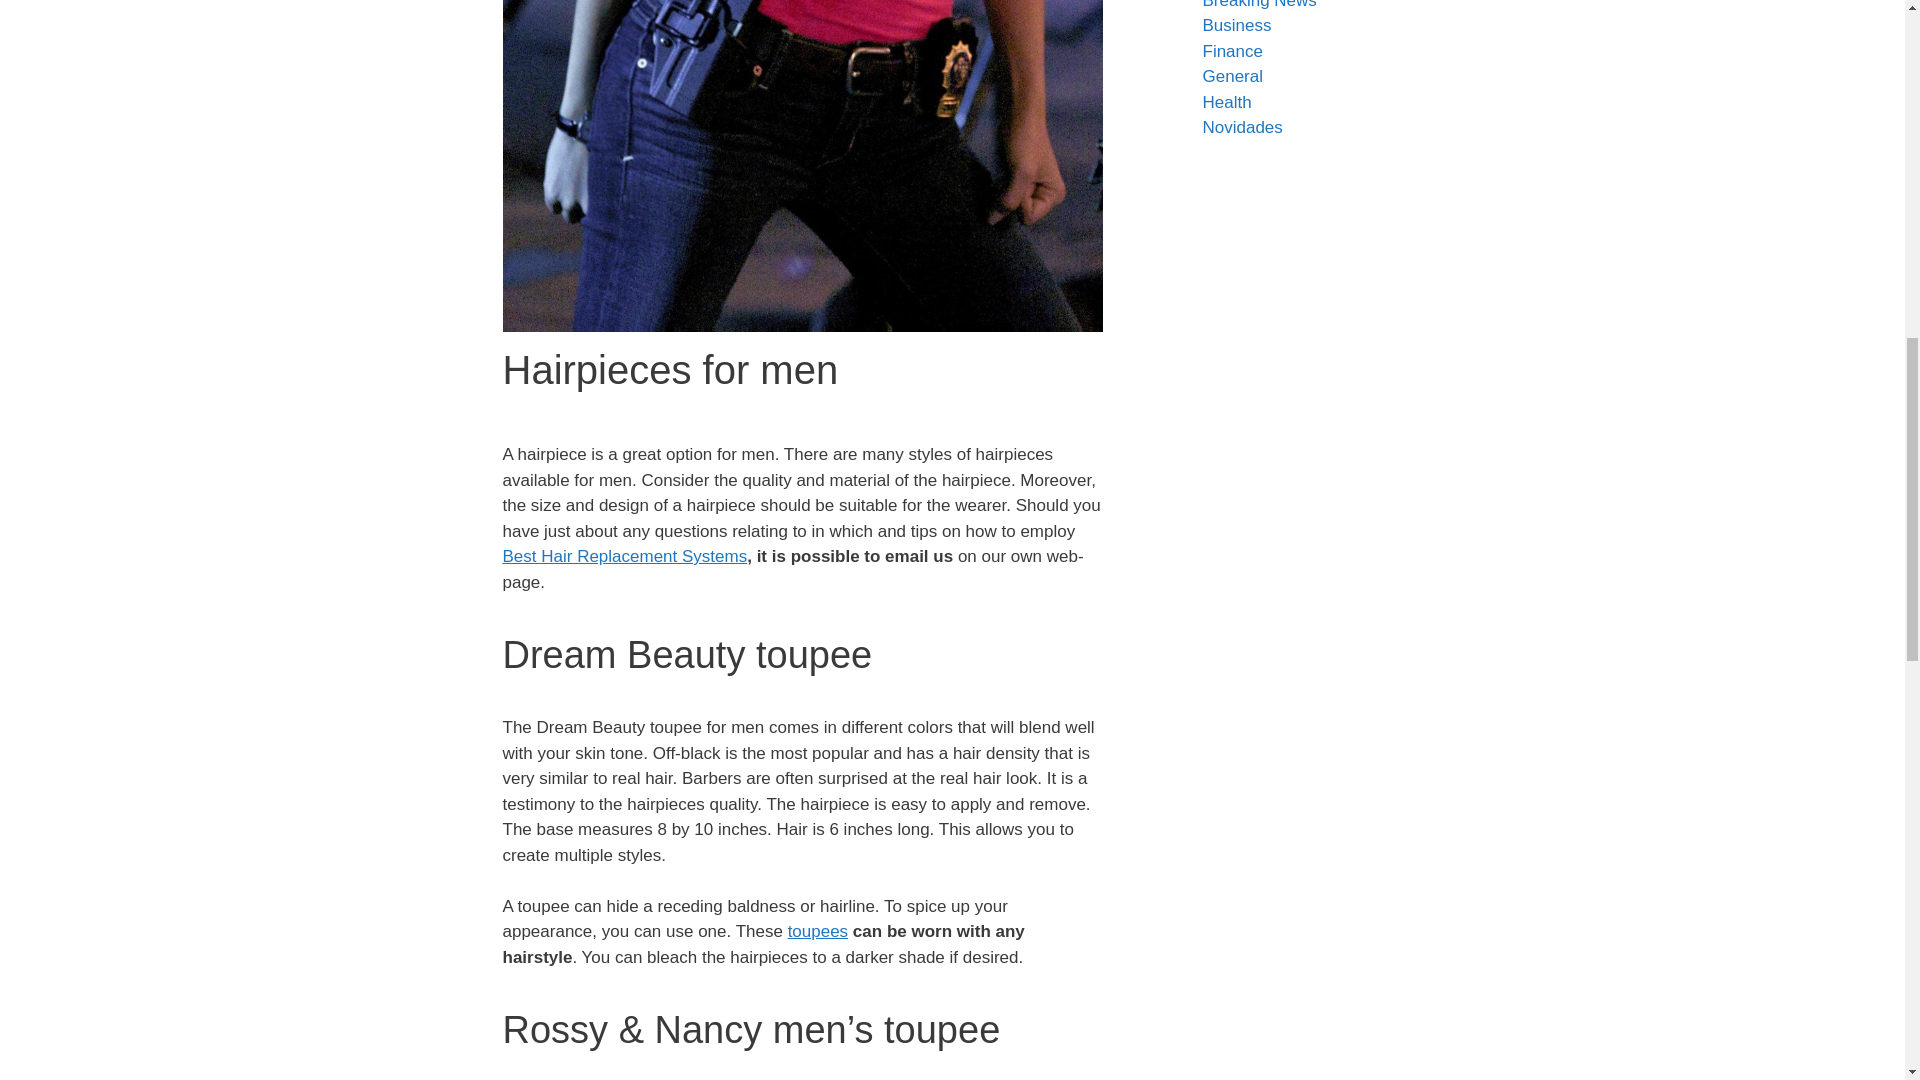 This screenshot has width=1920, height=1080. I want to click on Breaking News, so click(1258, 4).